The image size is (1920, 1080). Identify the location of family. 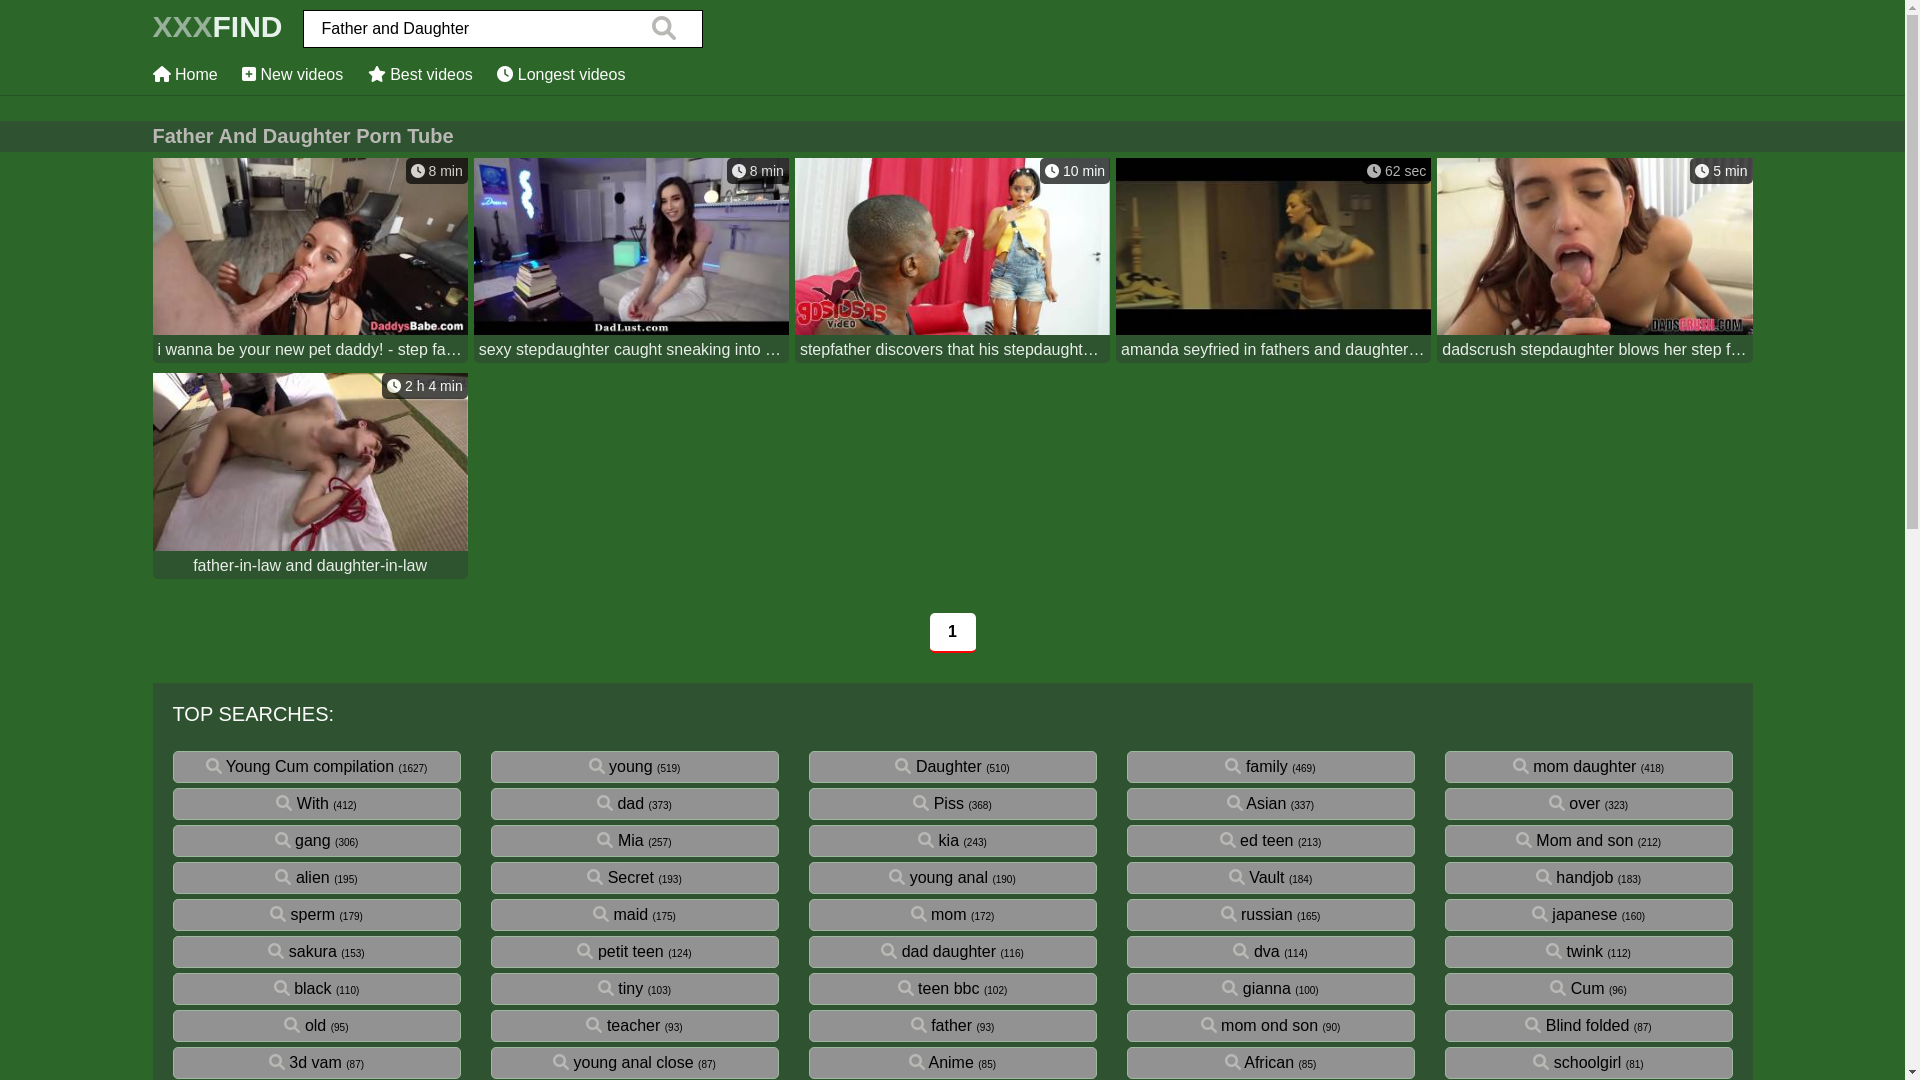
(1256, 766).